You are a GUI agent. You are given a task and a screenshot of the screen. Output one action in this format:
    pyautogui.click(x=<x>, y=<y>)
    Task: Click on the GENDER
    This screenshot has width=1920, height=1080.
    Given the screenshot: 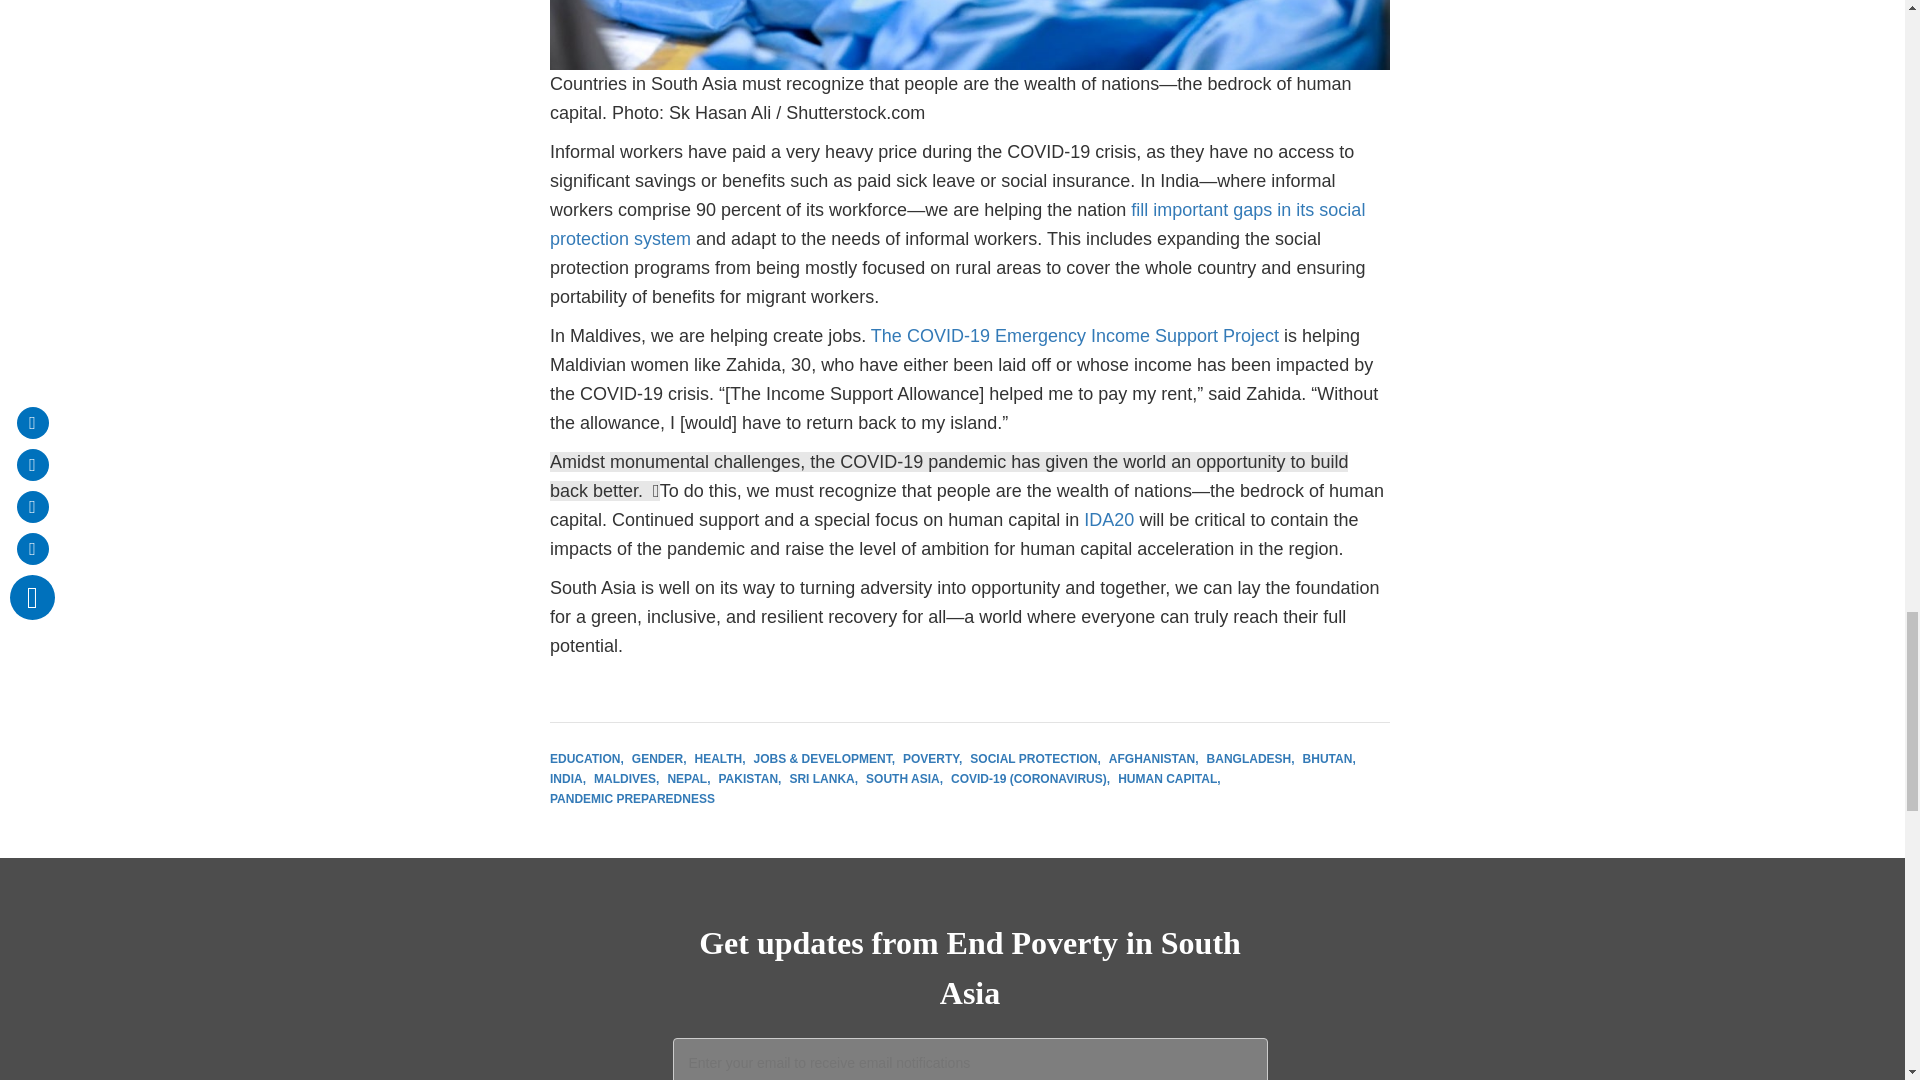 What is the action you would take?
    pyautogui.click(x=659, y=758)
    